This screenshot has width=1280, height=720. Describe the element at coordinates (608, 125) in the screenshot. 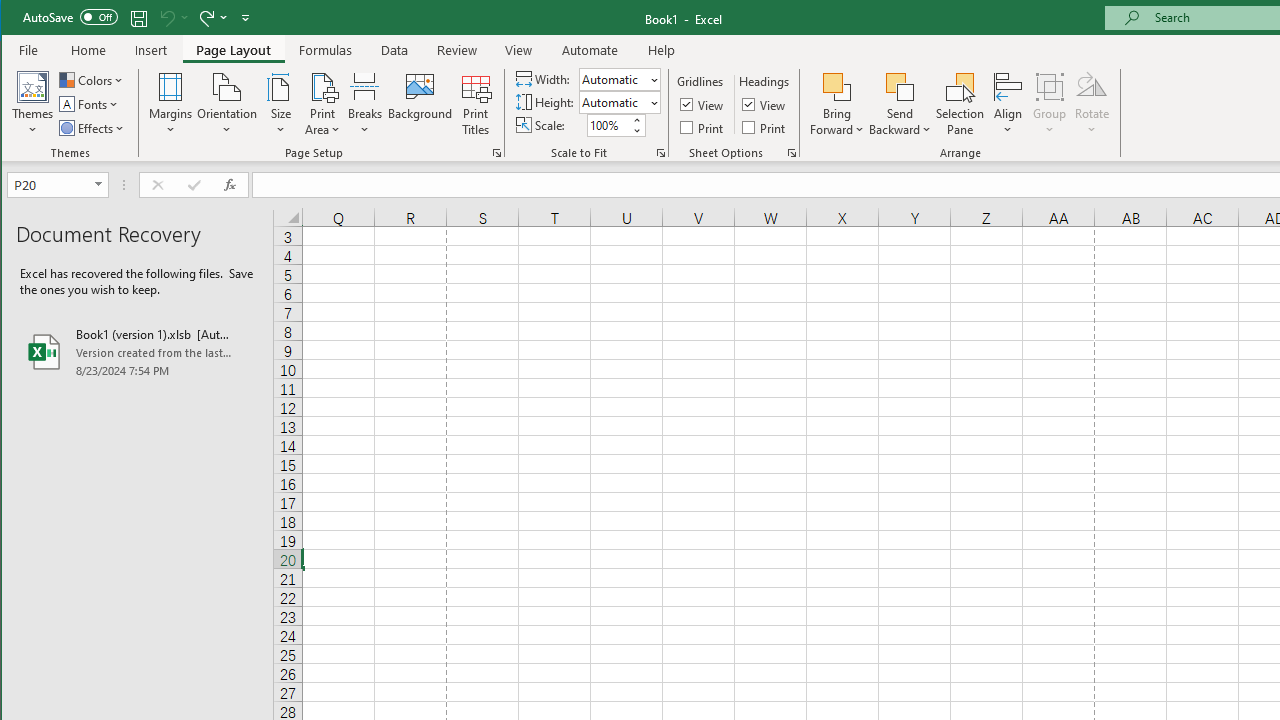

I see `Scale` at that location.